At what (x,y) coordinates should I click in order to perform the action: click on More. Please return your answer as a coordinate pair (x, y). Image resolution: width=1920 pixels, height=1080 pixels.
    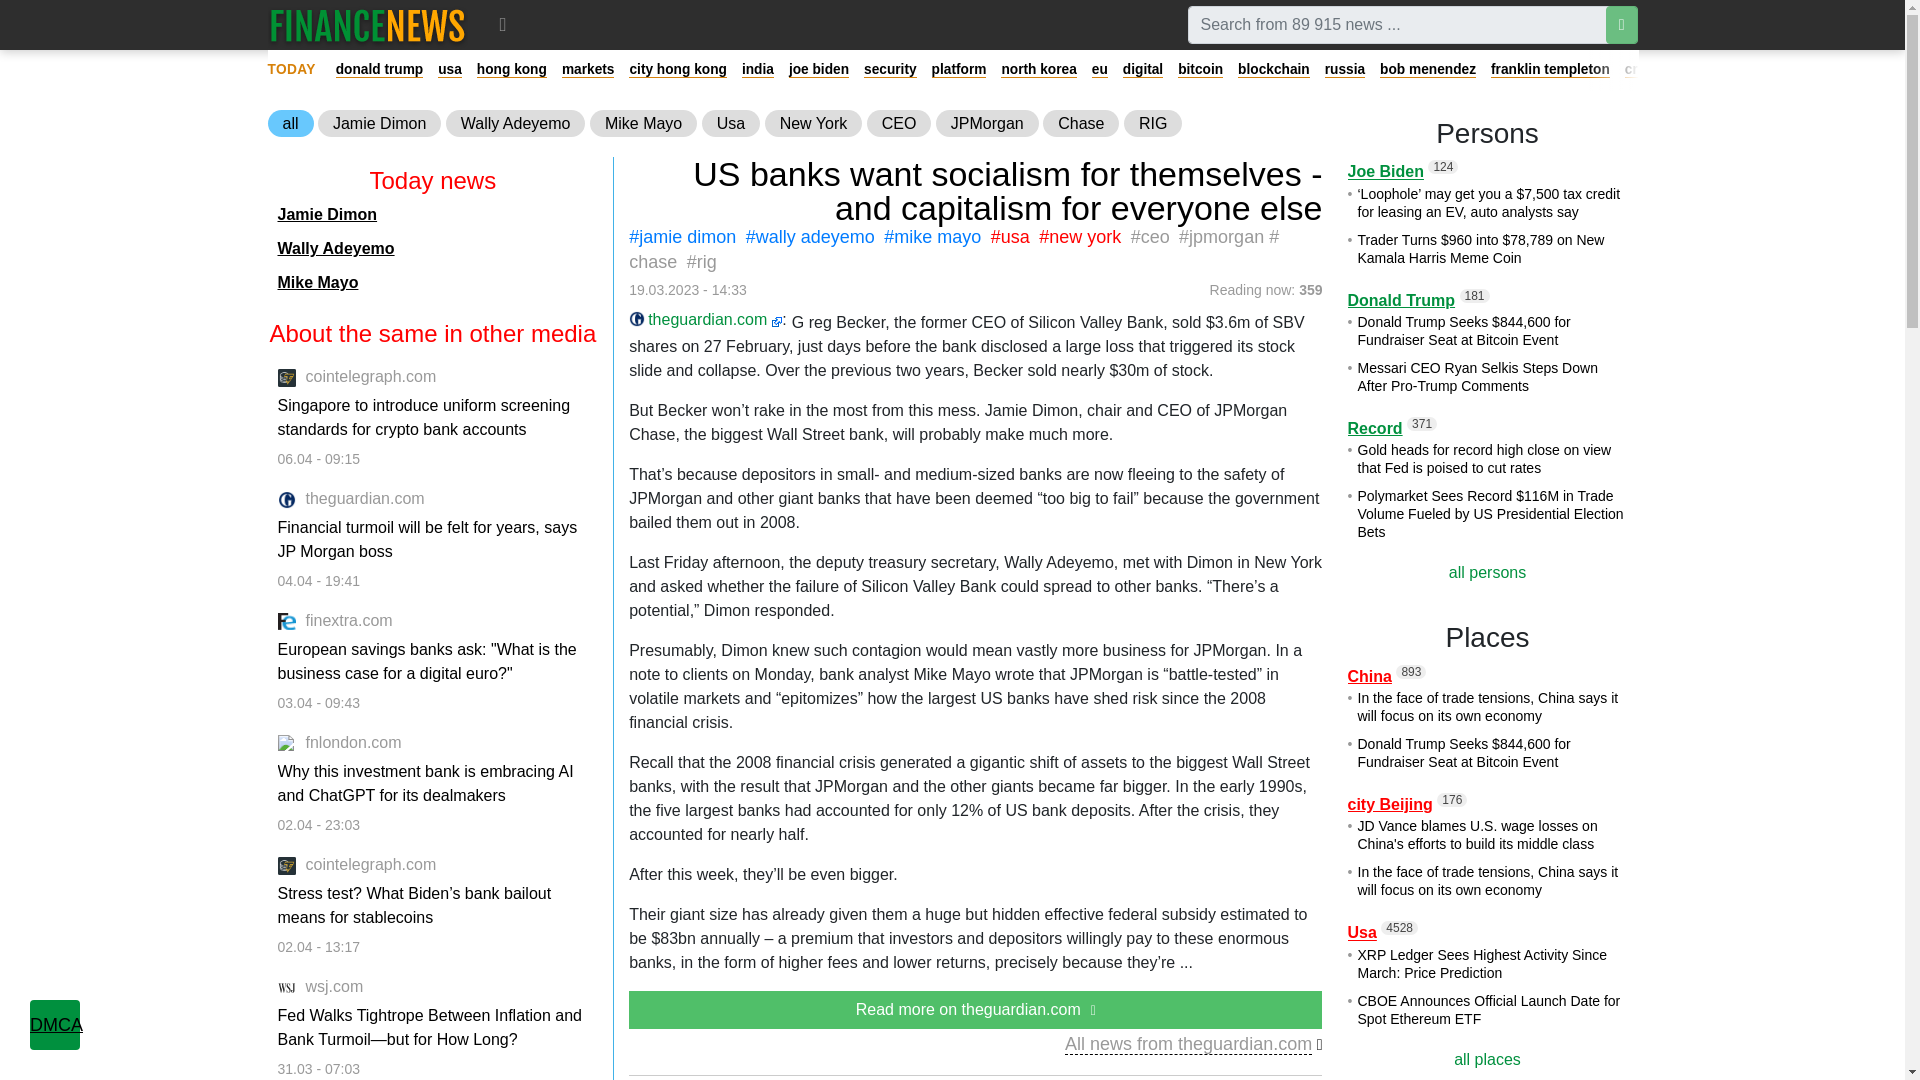
    Looking at the image, I should click on (502, 24).